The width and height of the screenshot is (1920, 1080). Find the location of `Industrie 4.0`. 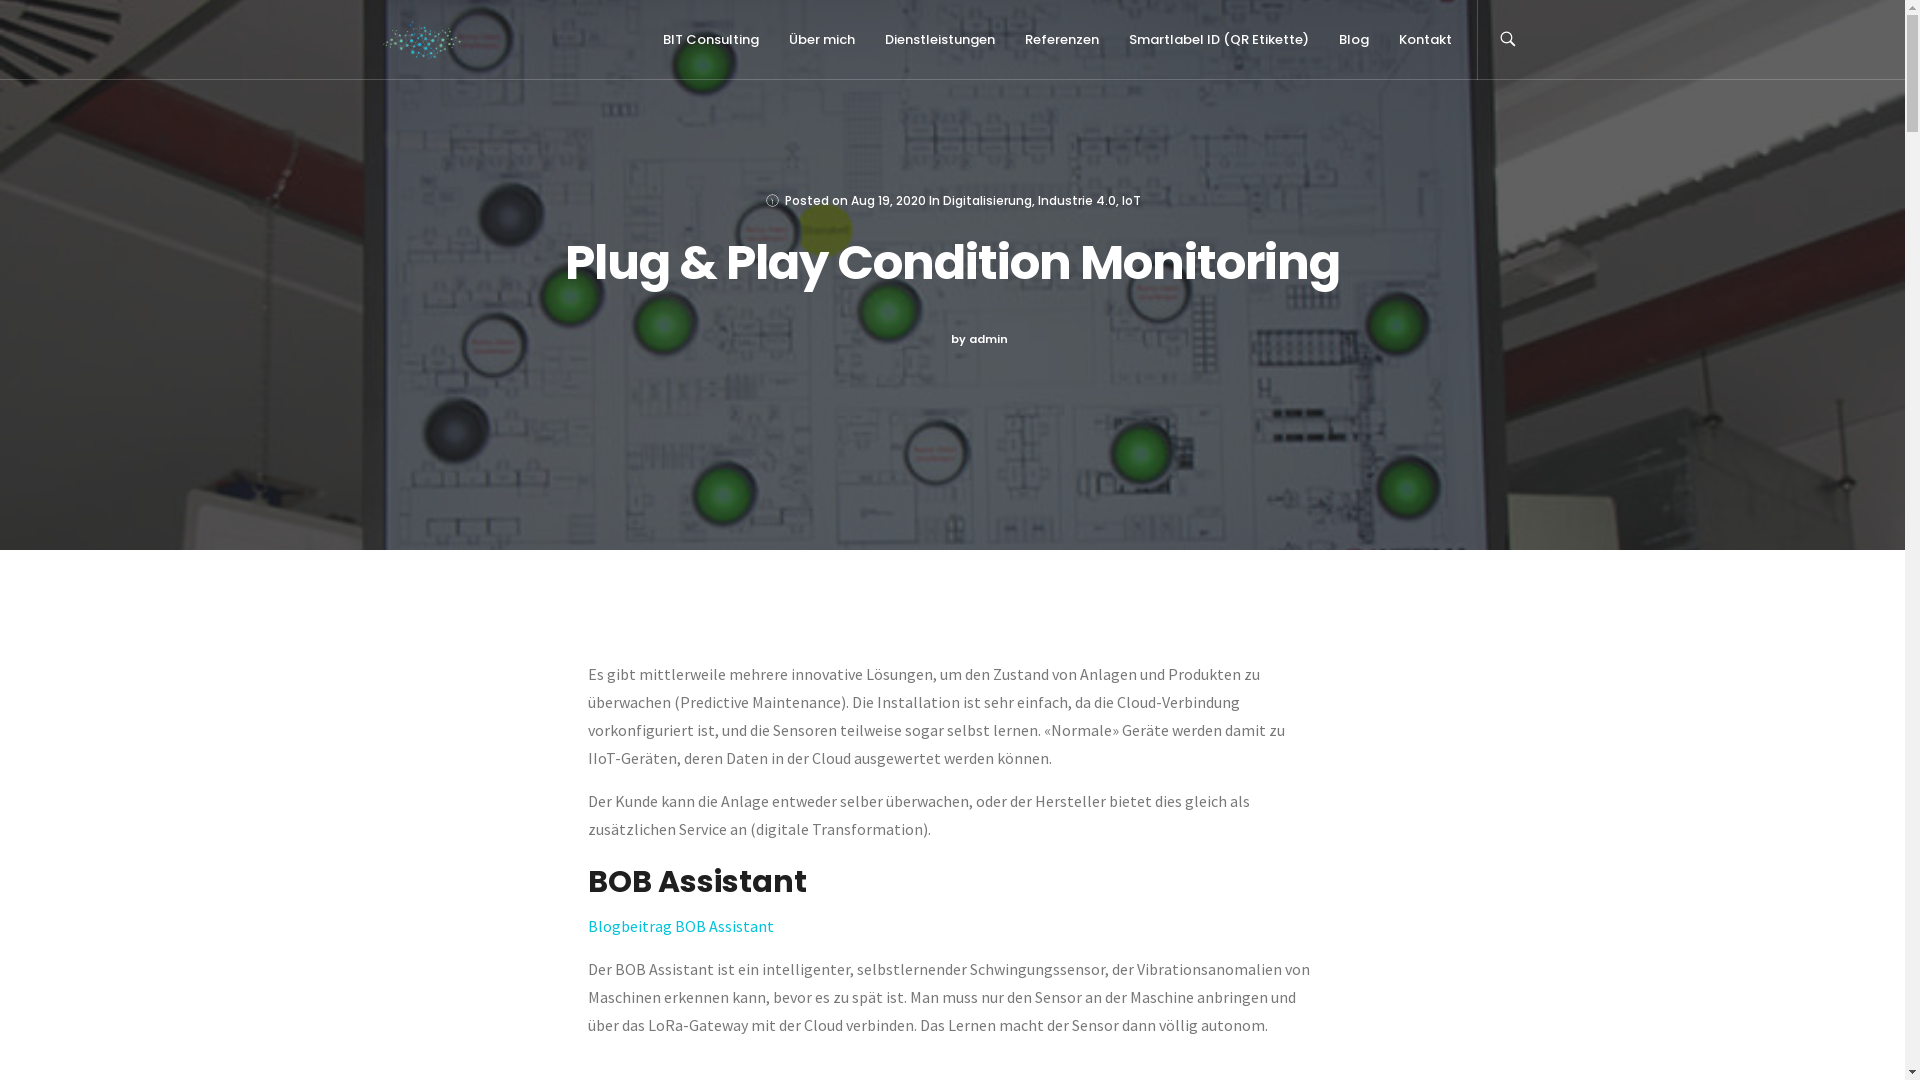

Industrie 4.0 is located at coordinates (1077, 200).